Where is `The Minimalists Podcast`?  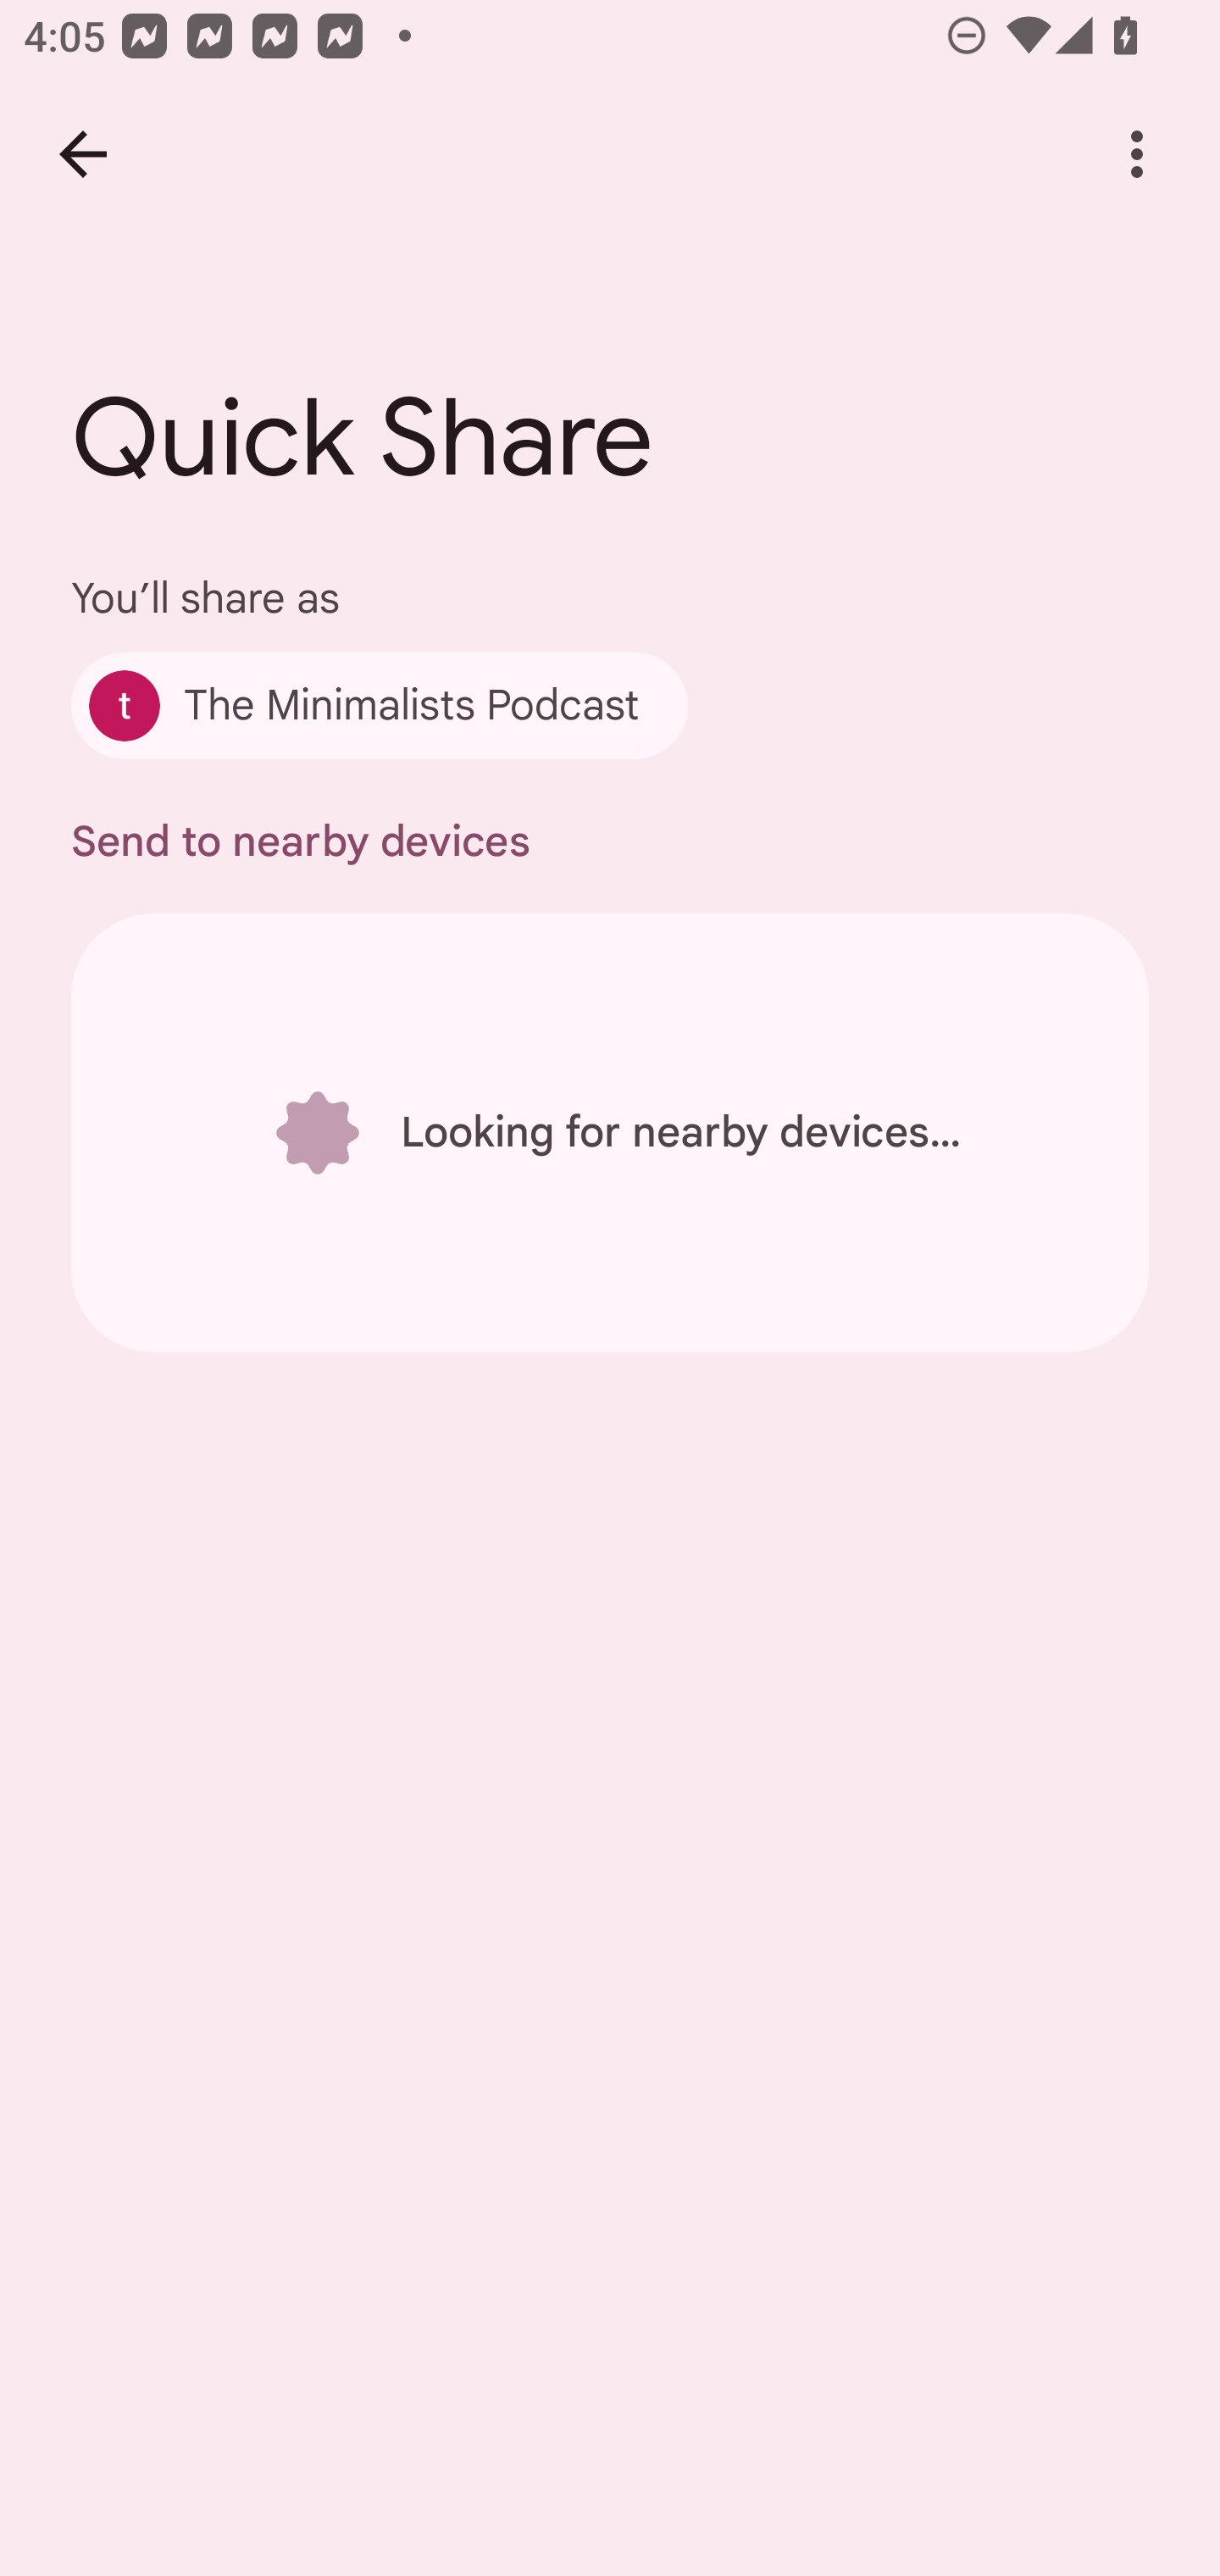 The Minimalists Podcast is located at coordinates (380, 705).